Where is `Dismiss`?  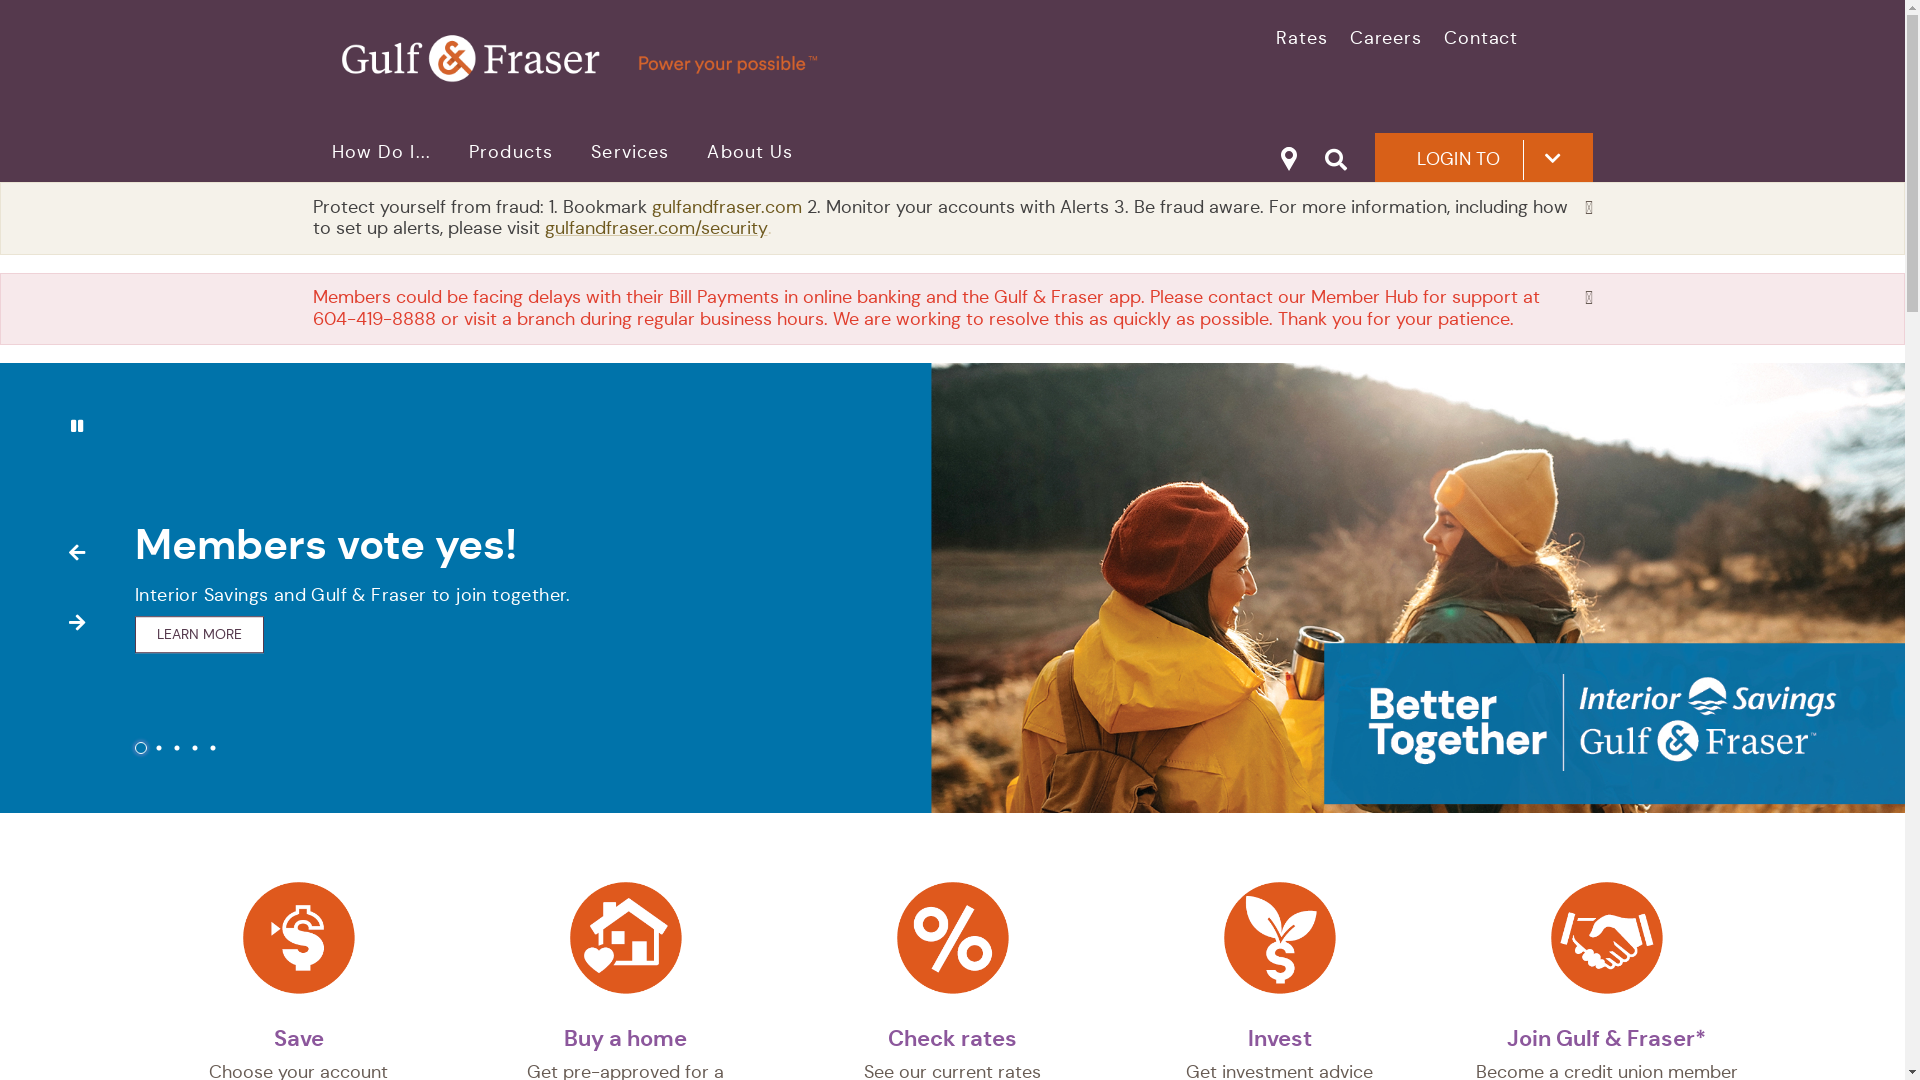
Dismiss is located at coordinates (1588, 208).